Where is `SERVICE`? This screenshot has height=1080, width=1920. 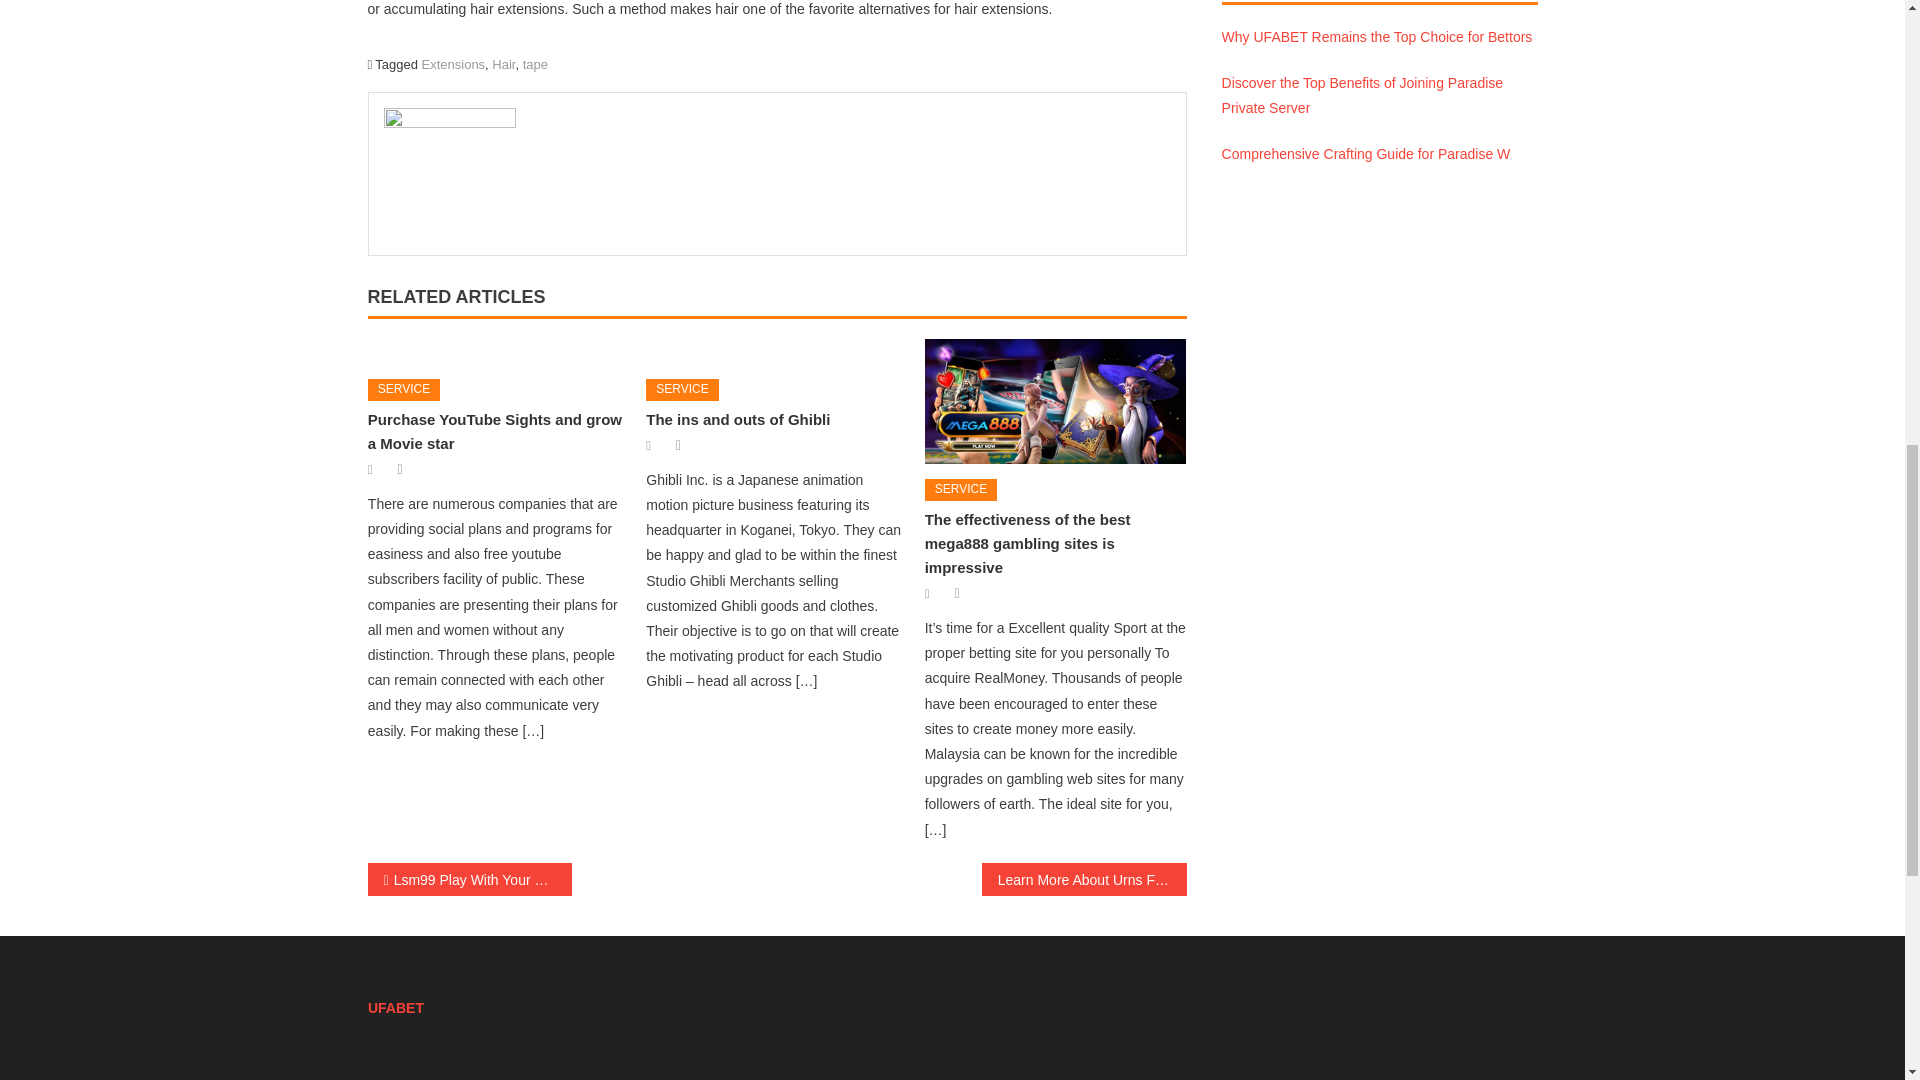
SERVICE is located at coordinates (404, 390).